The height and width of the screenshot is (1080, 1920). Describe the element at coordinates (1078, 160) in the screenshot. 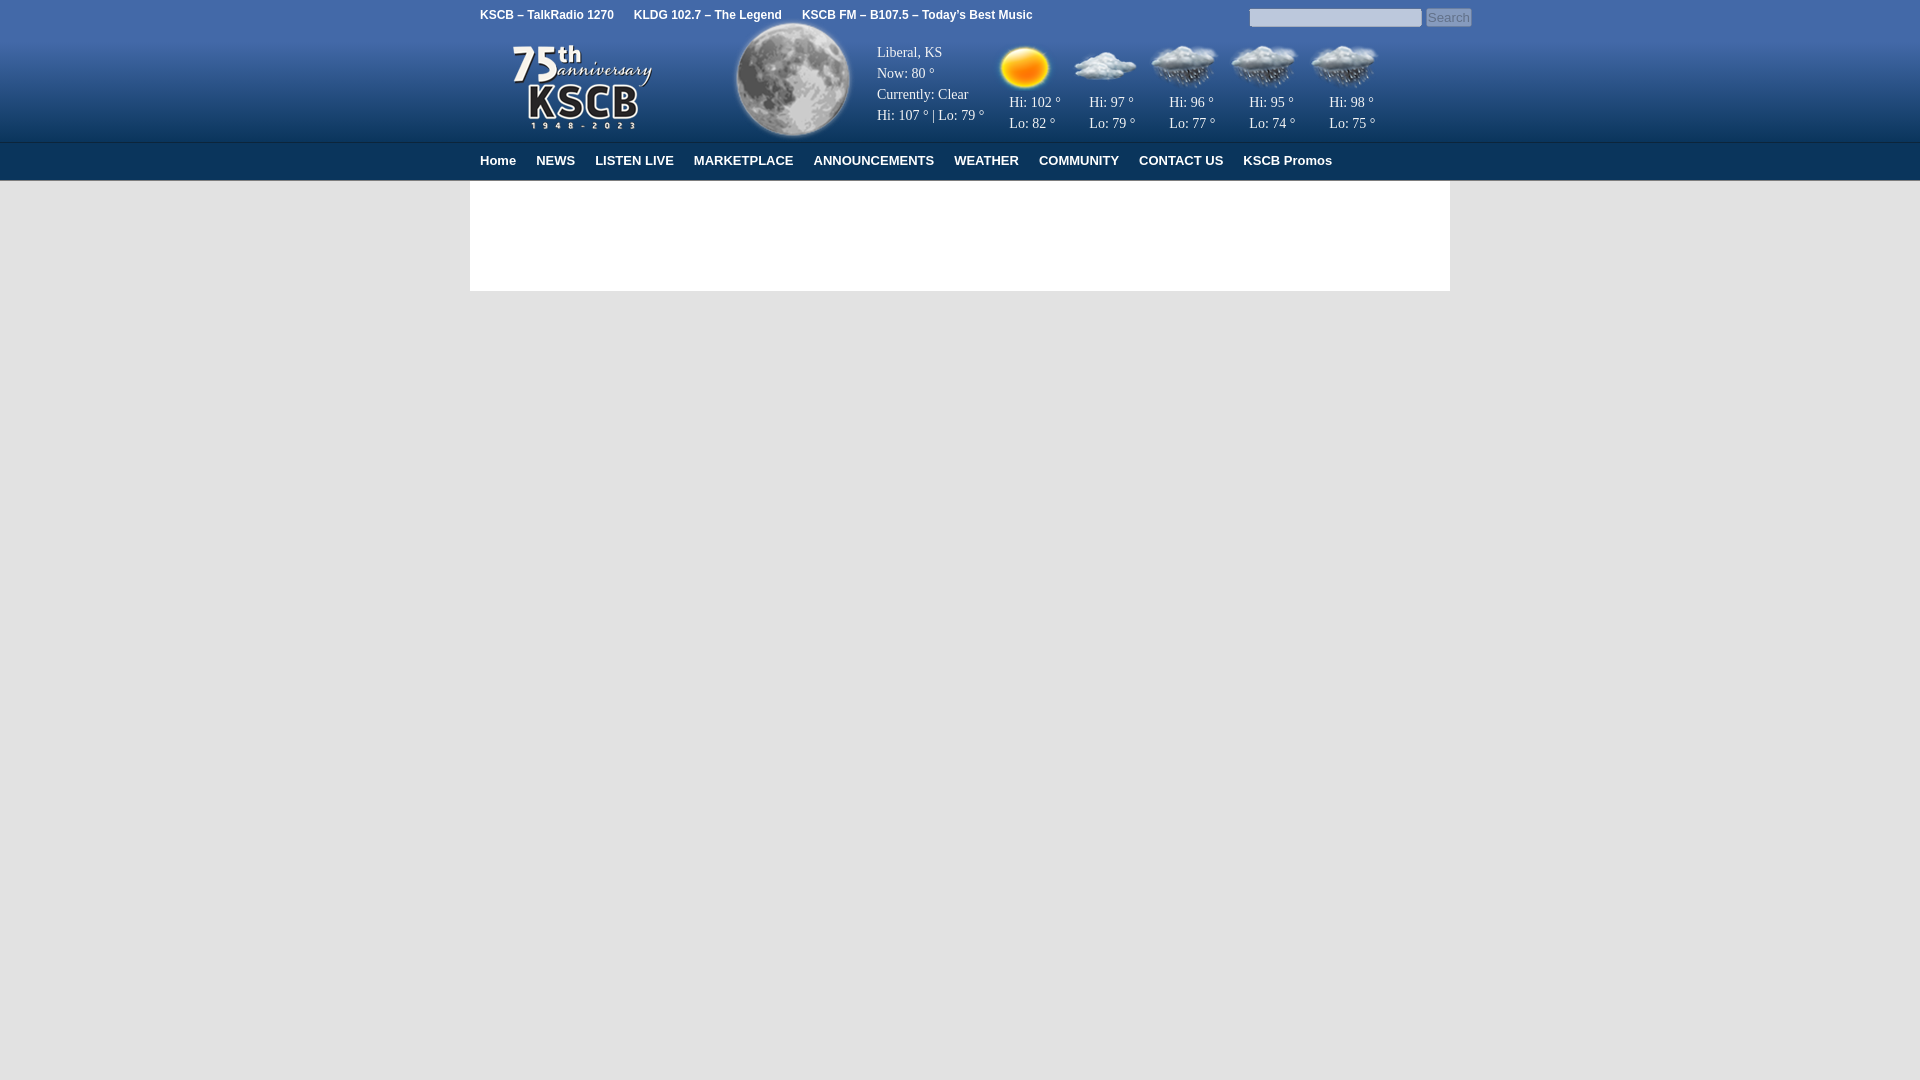

I see `COMMUNITY` at that location.